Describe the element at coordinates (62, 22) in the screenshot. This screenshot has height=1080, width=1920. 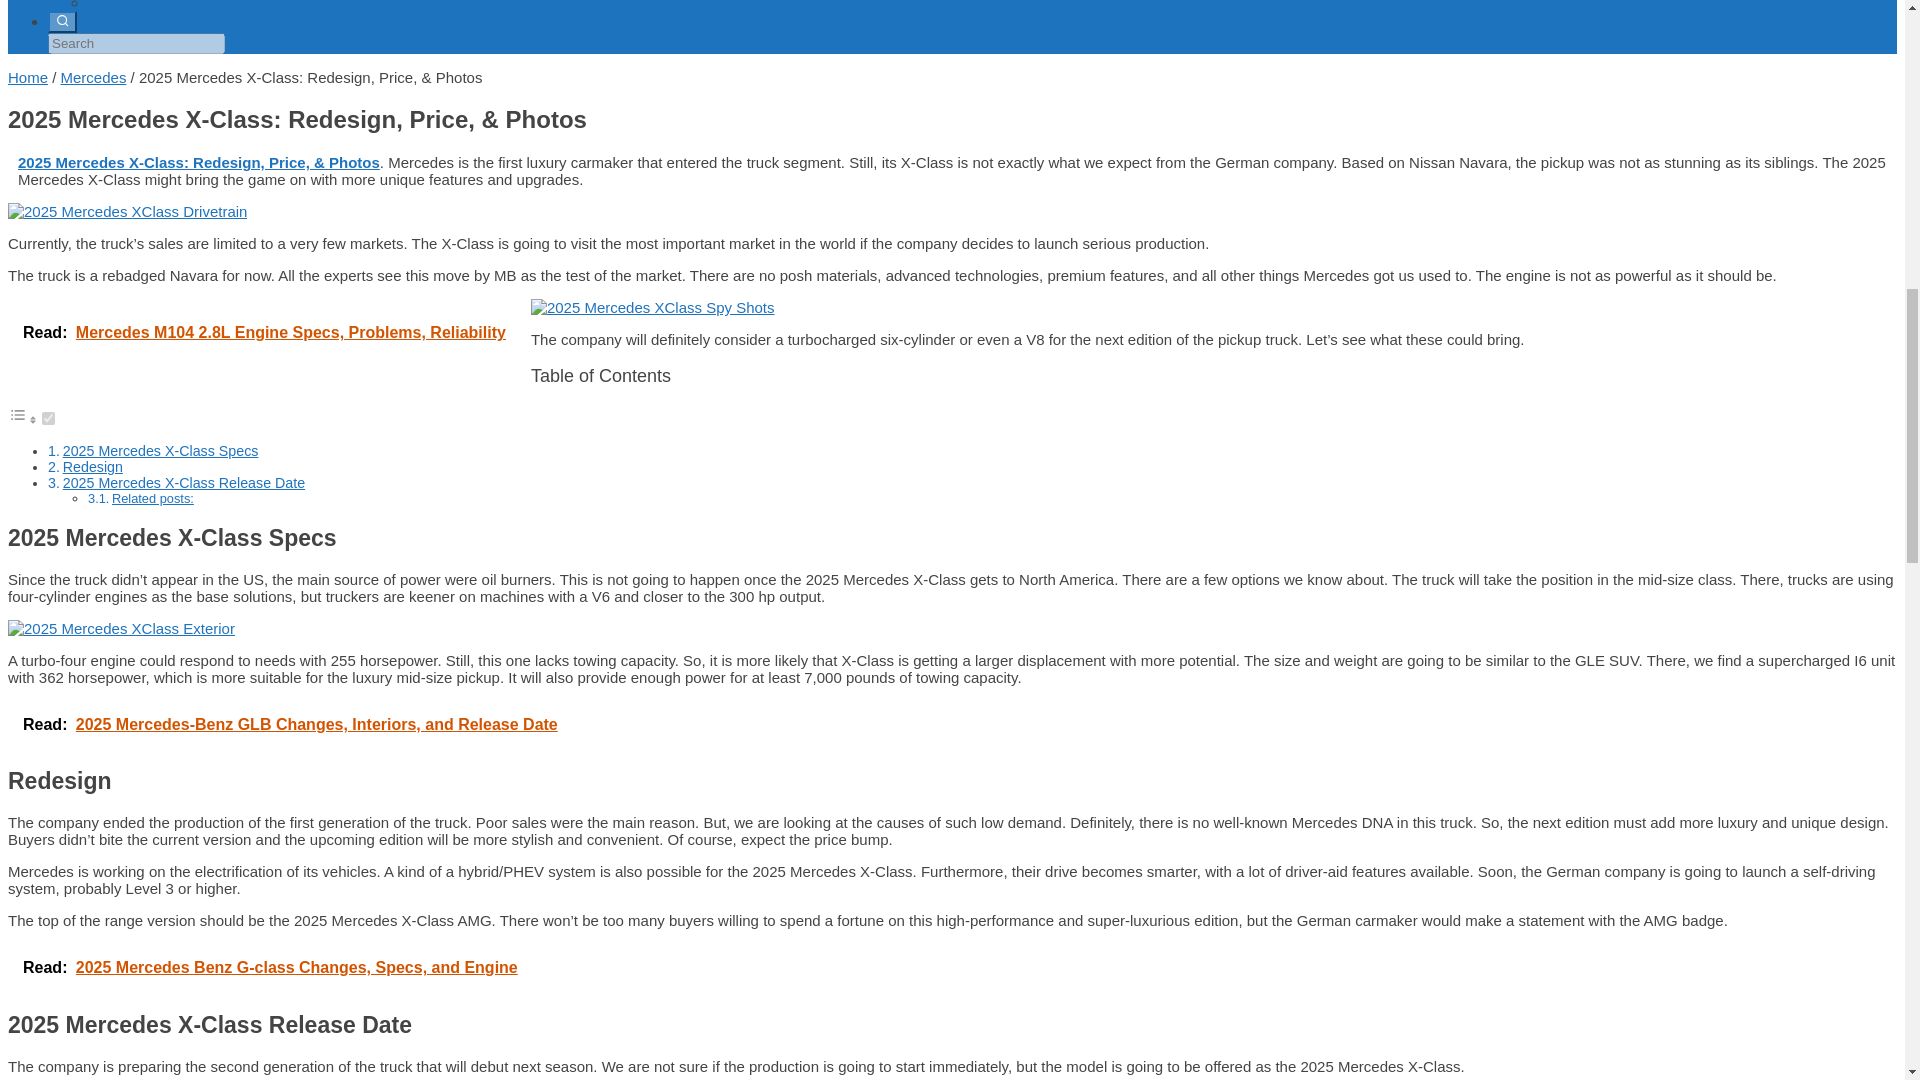
I see `Search` at that location.